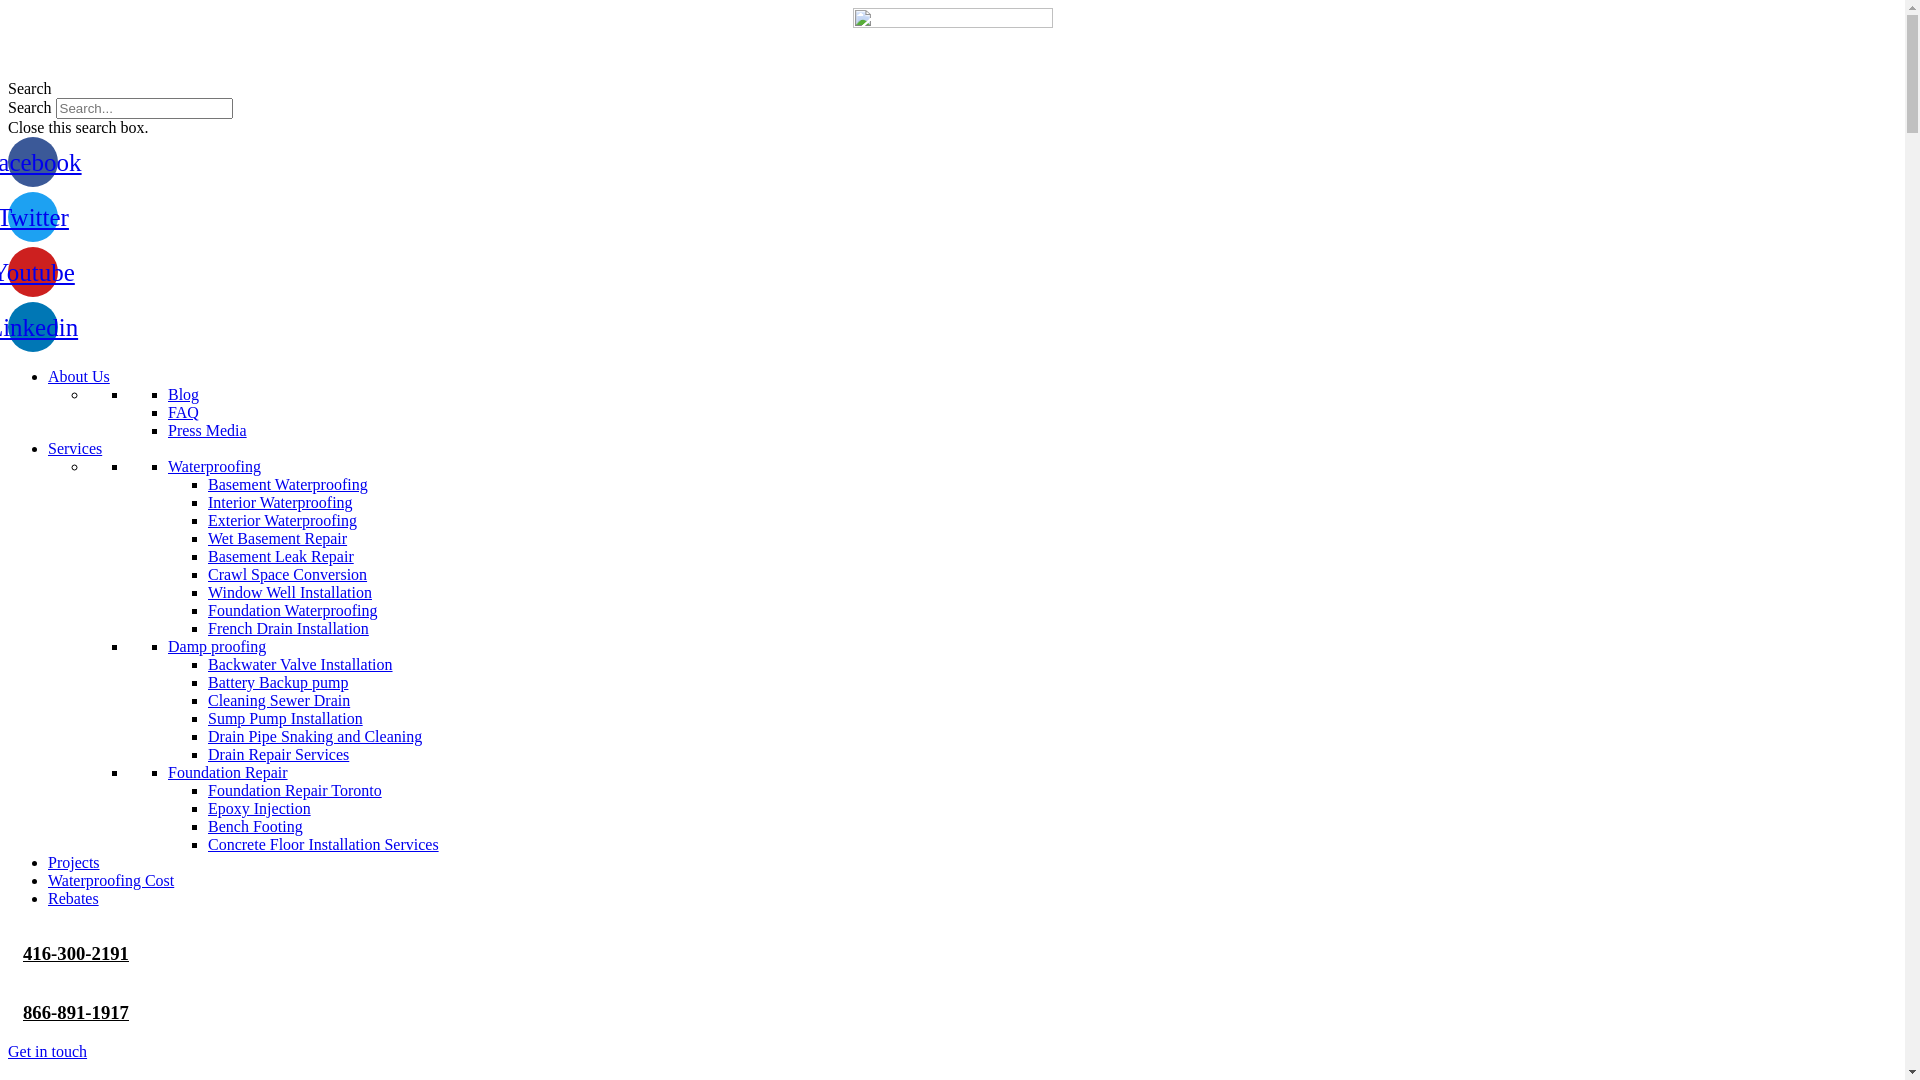 The width and height of the screenshot is (1920, 1080). Describe the element at coordinates (217, 646) in the screenshot. I see `Damp proofing` at that location.